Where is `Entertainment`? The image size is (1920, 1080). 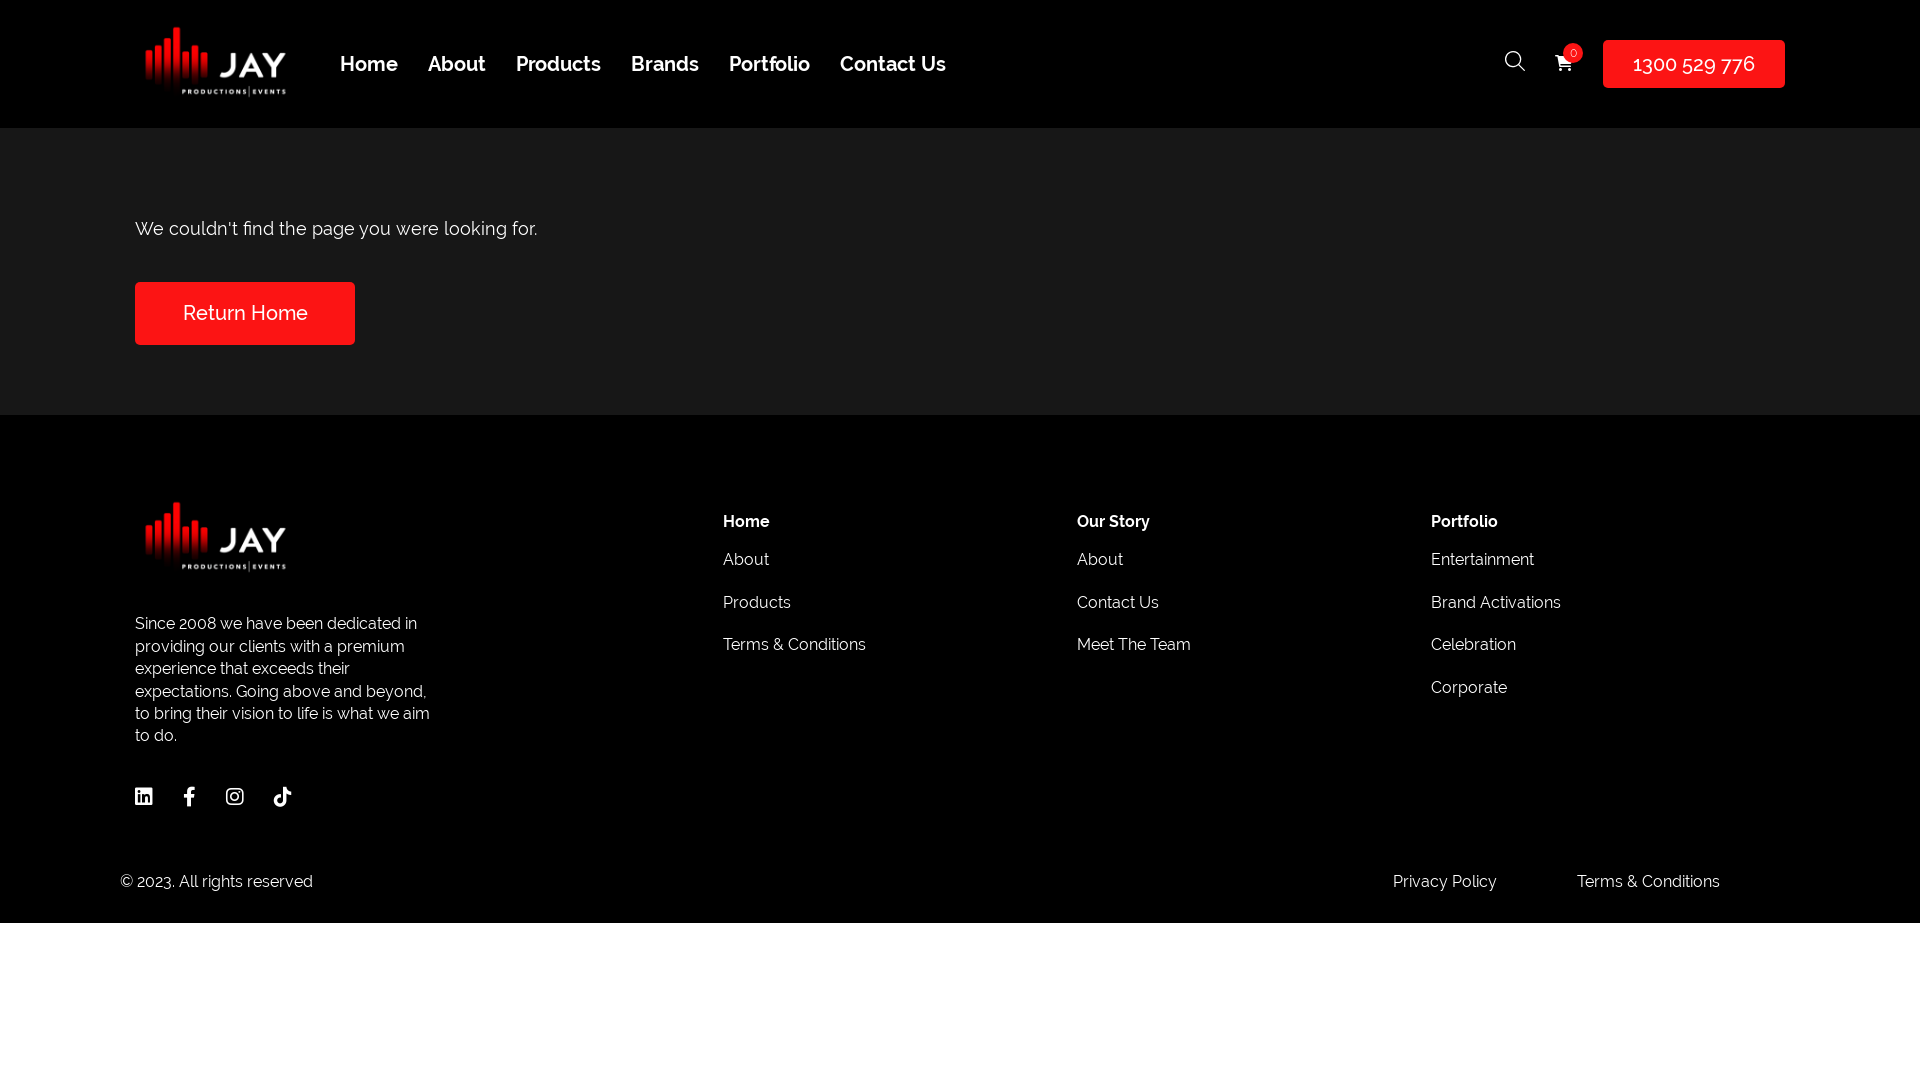 Entertainment is located at coordinates (1482, 570).